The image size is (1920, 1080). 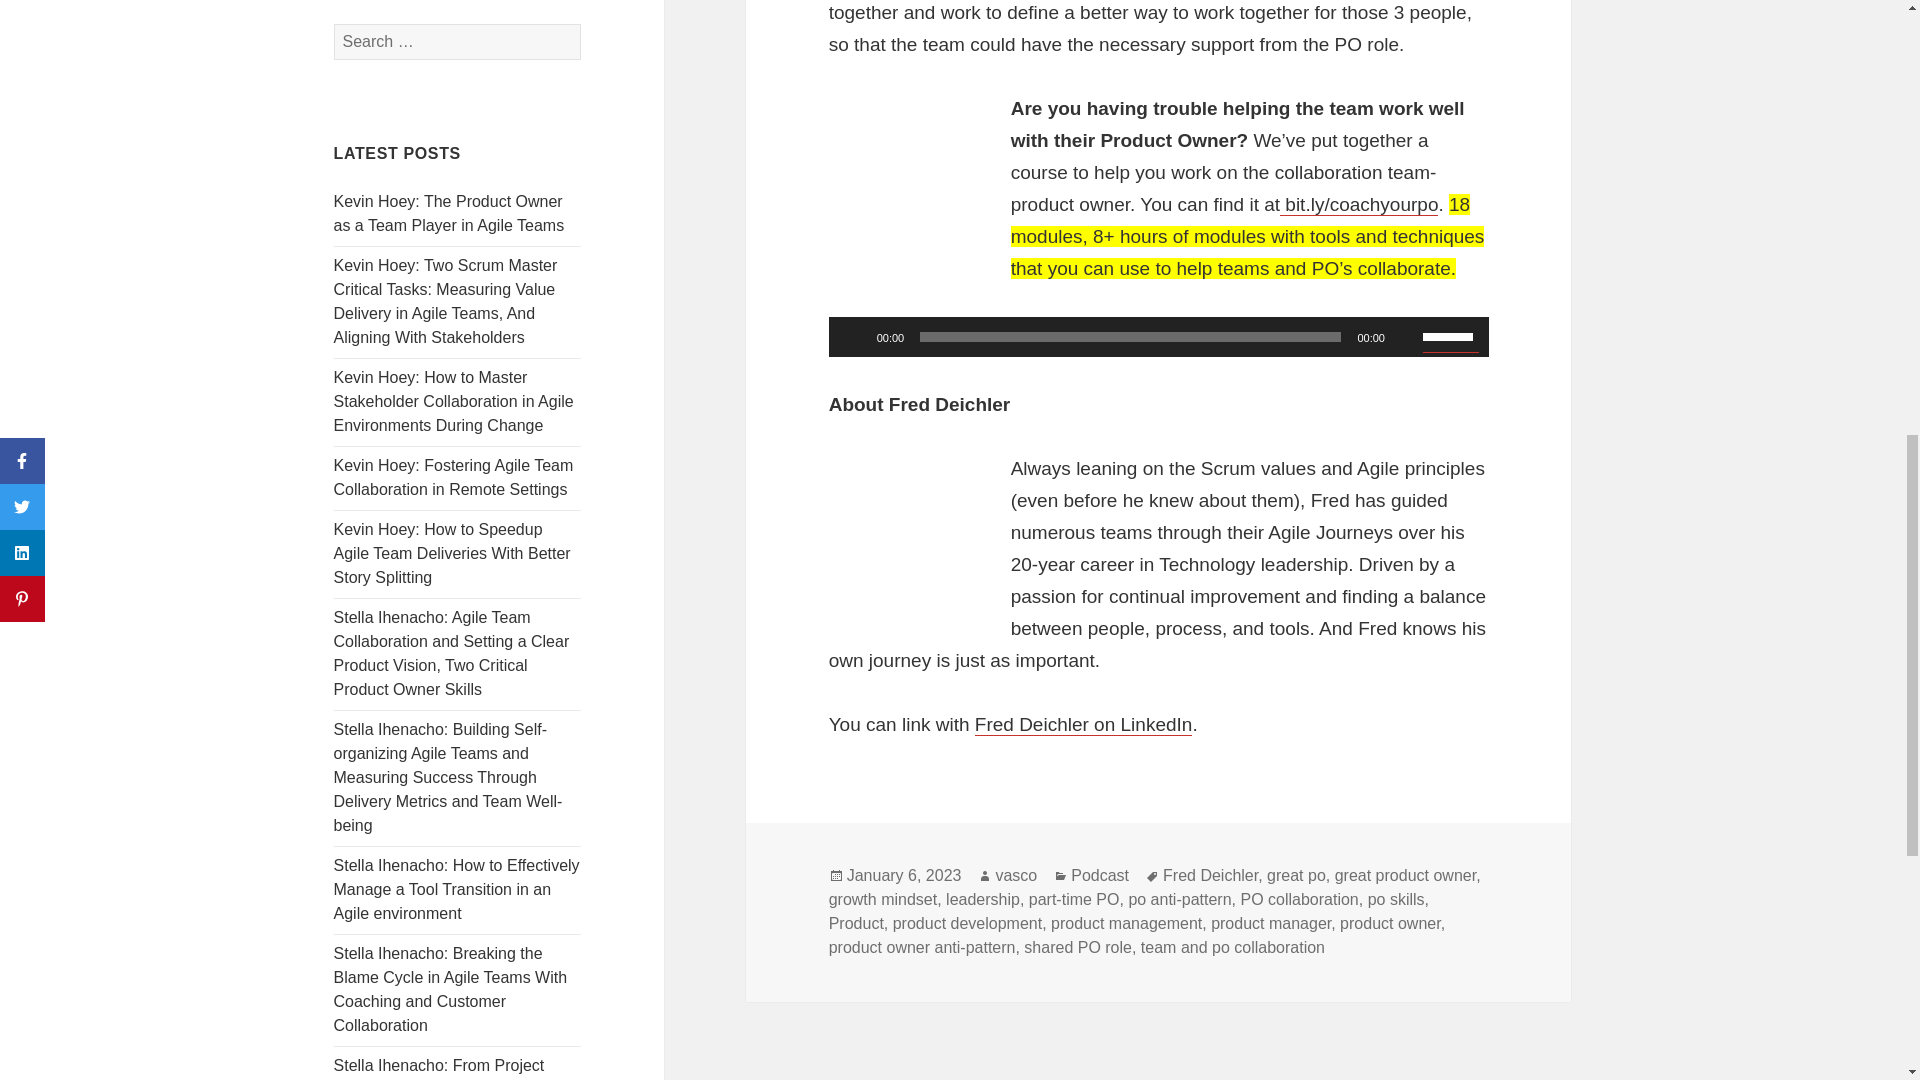 I want to click on Mute, so click(x=1406, y=336).